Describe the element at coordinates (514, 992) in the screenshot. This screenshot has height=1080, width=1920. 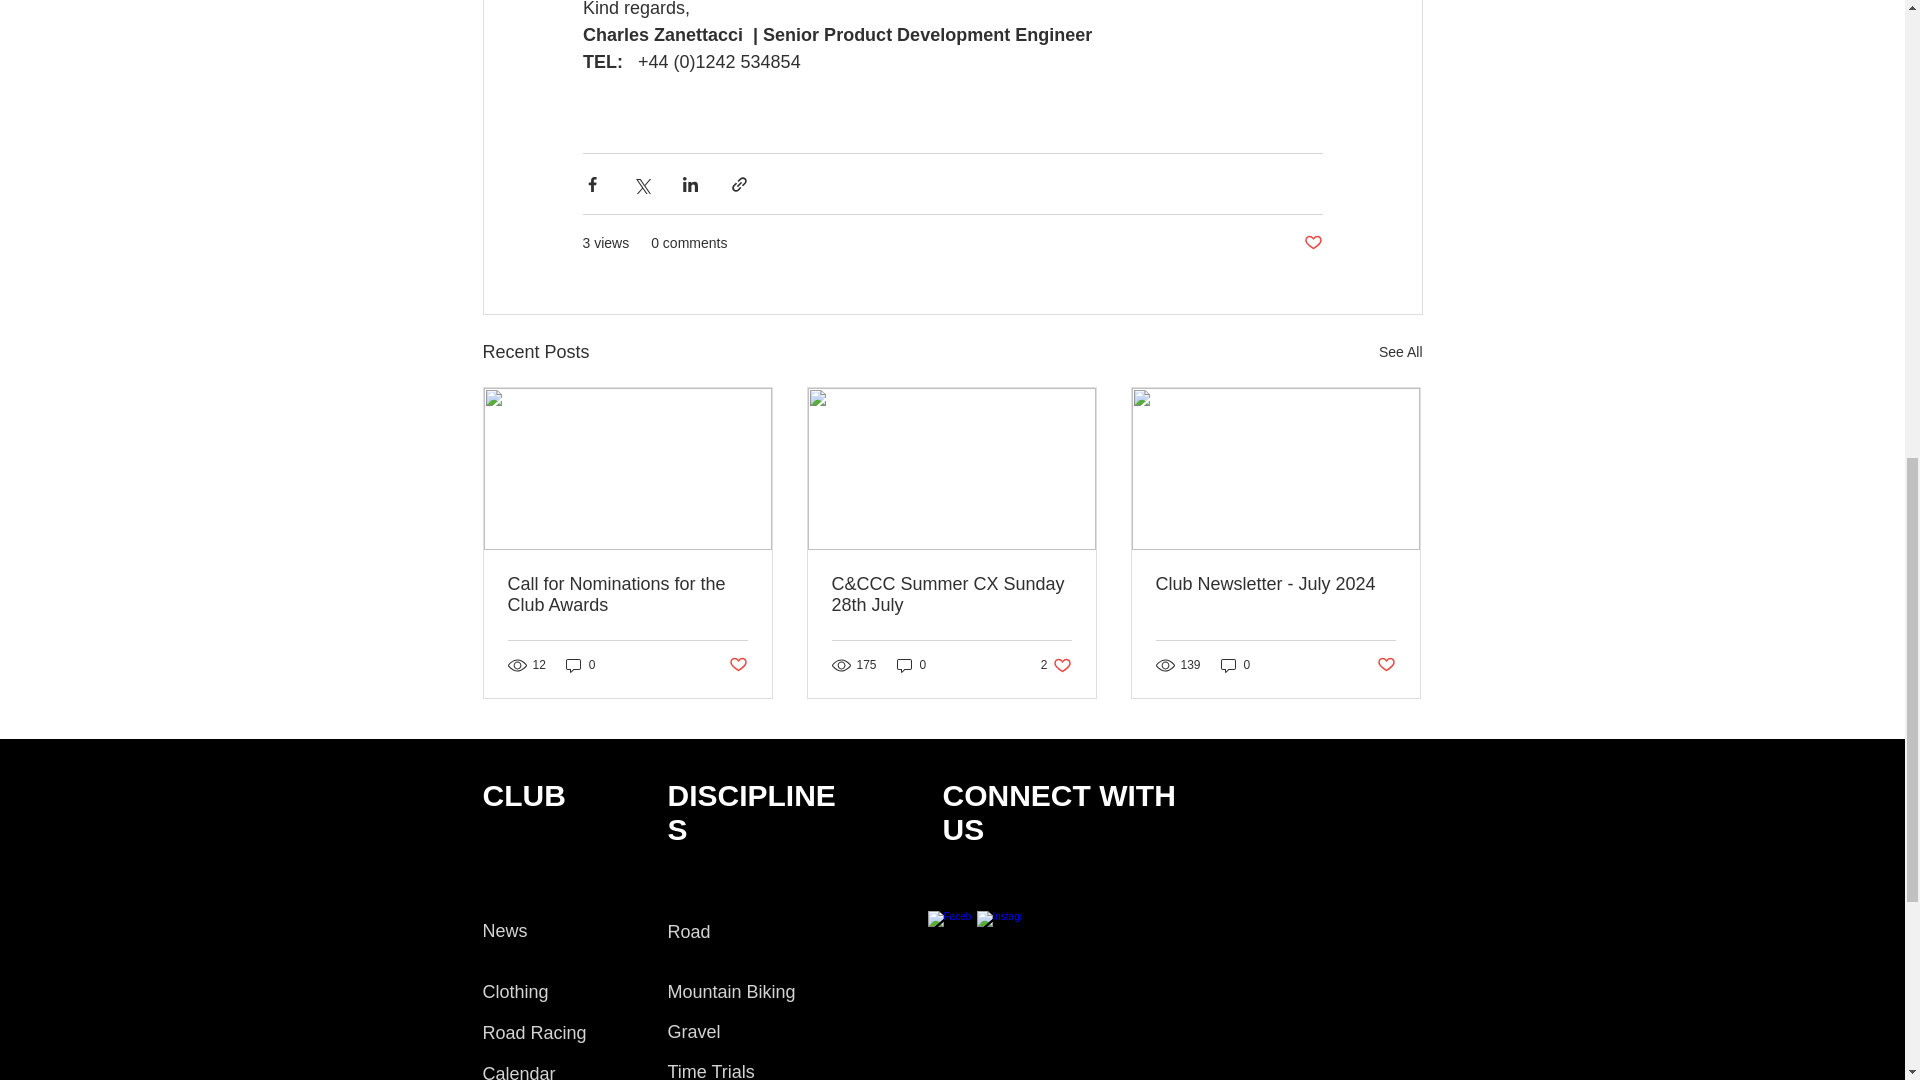
I see `Clothing` at that location.